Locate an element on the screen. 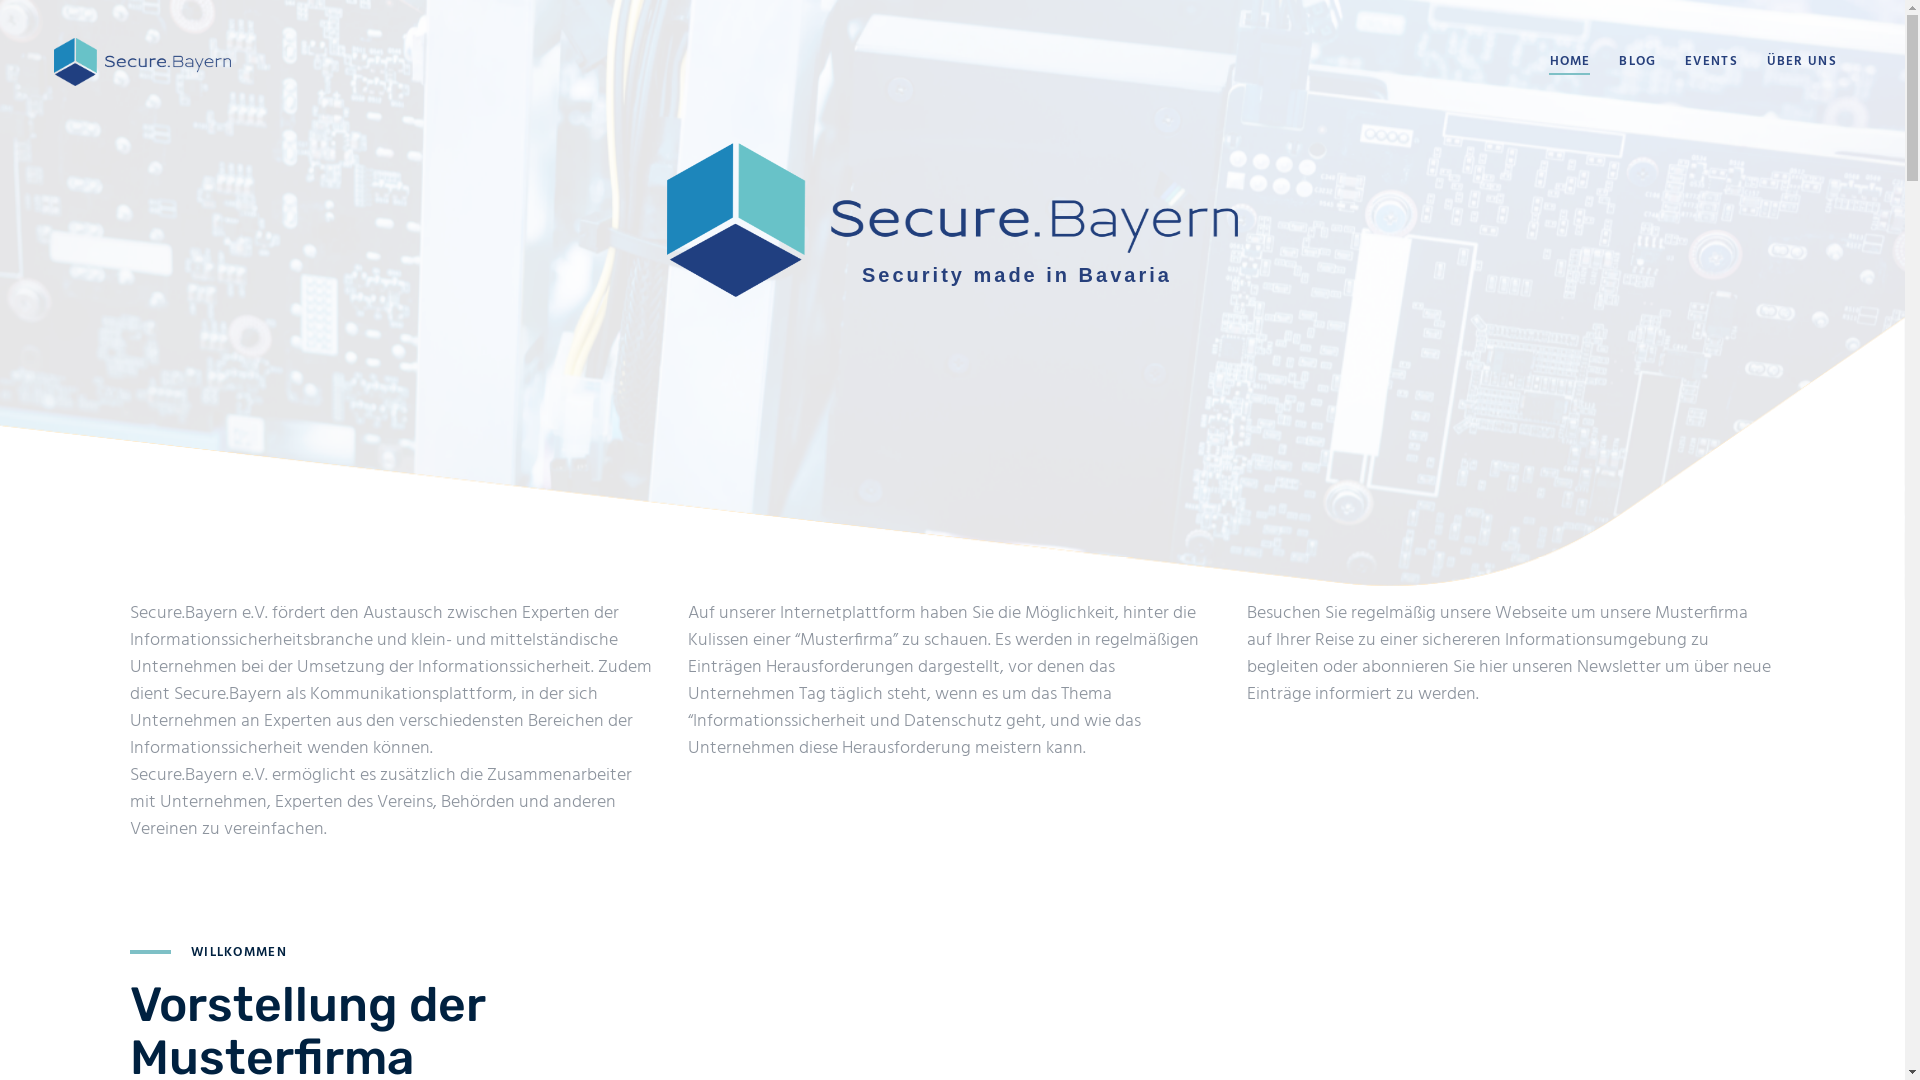  HOME is located at coordinates (1570, 62).